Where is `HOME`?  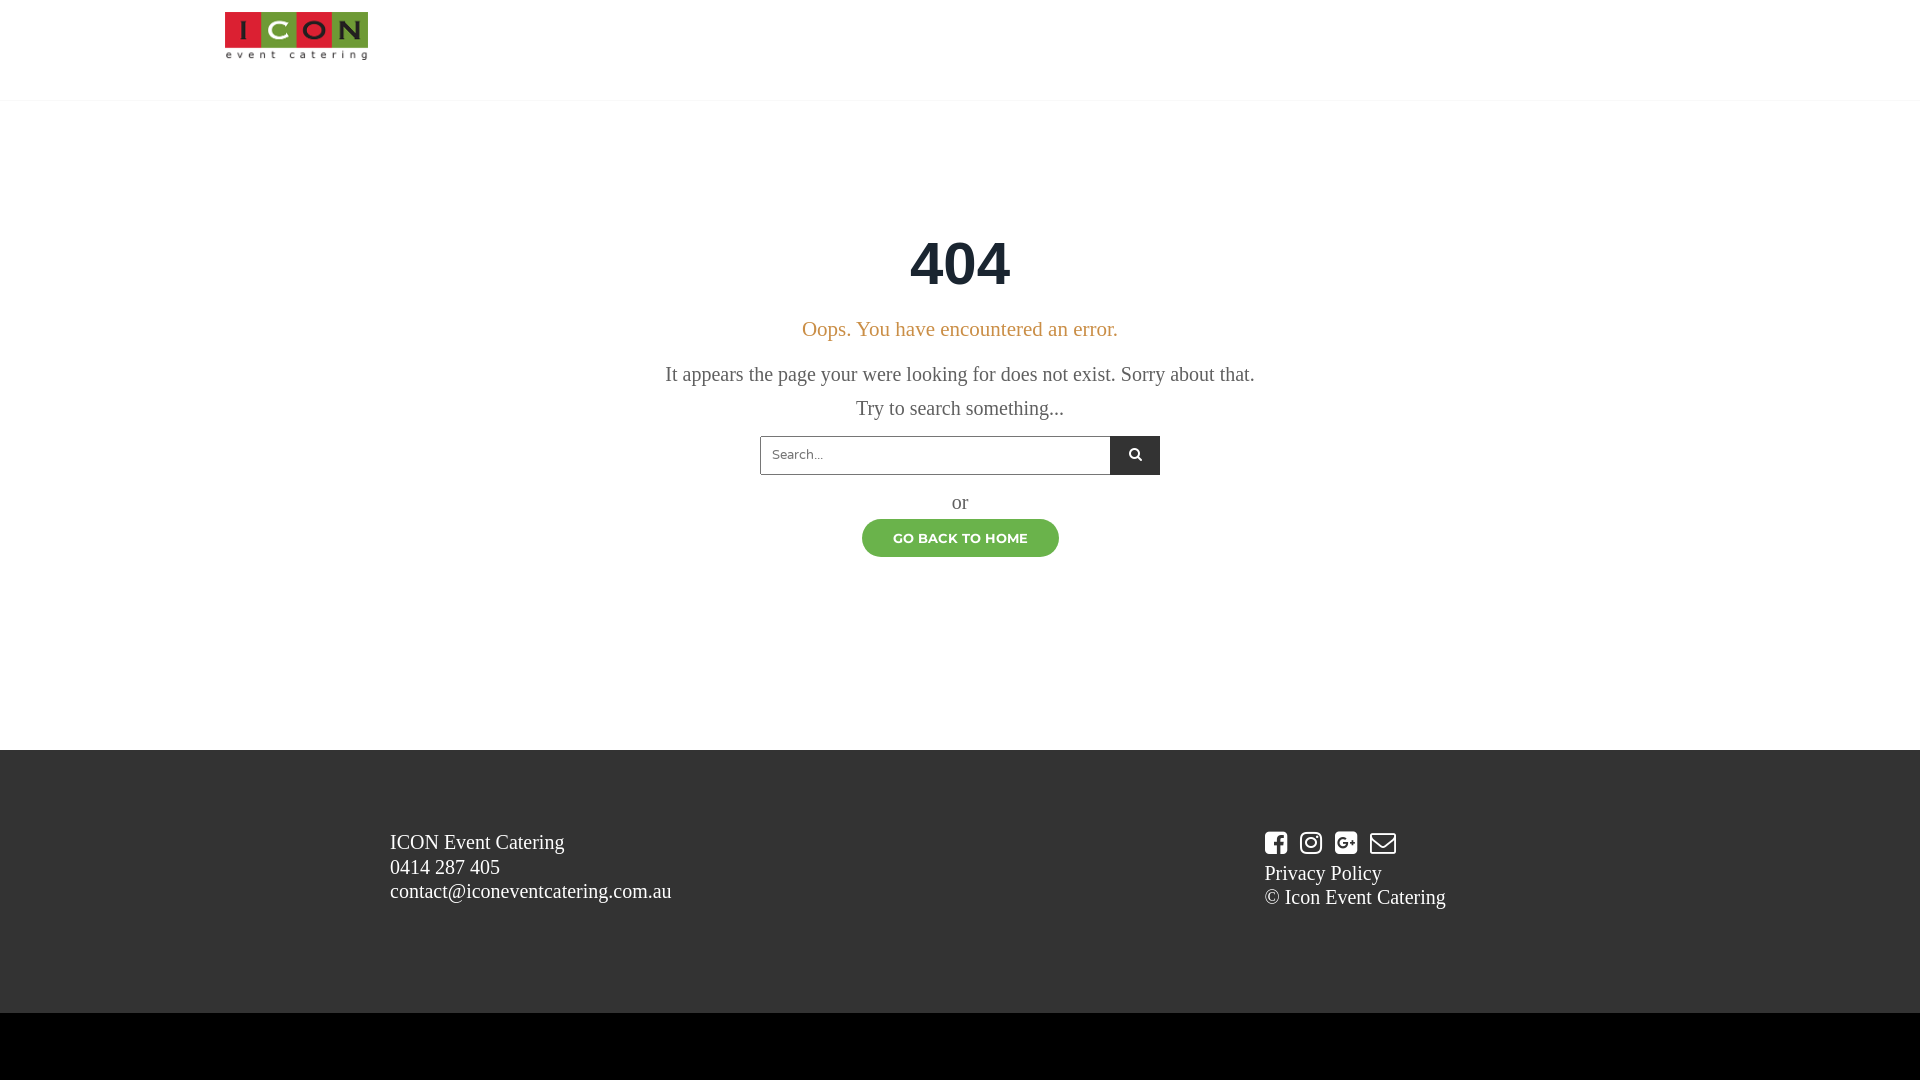 HOME is located at coordinates (566, 38).